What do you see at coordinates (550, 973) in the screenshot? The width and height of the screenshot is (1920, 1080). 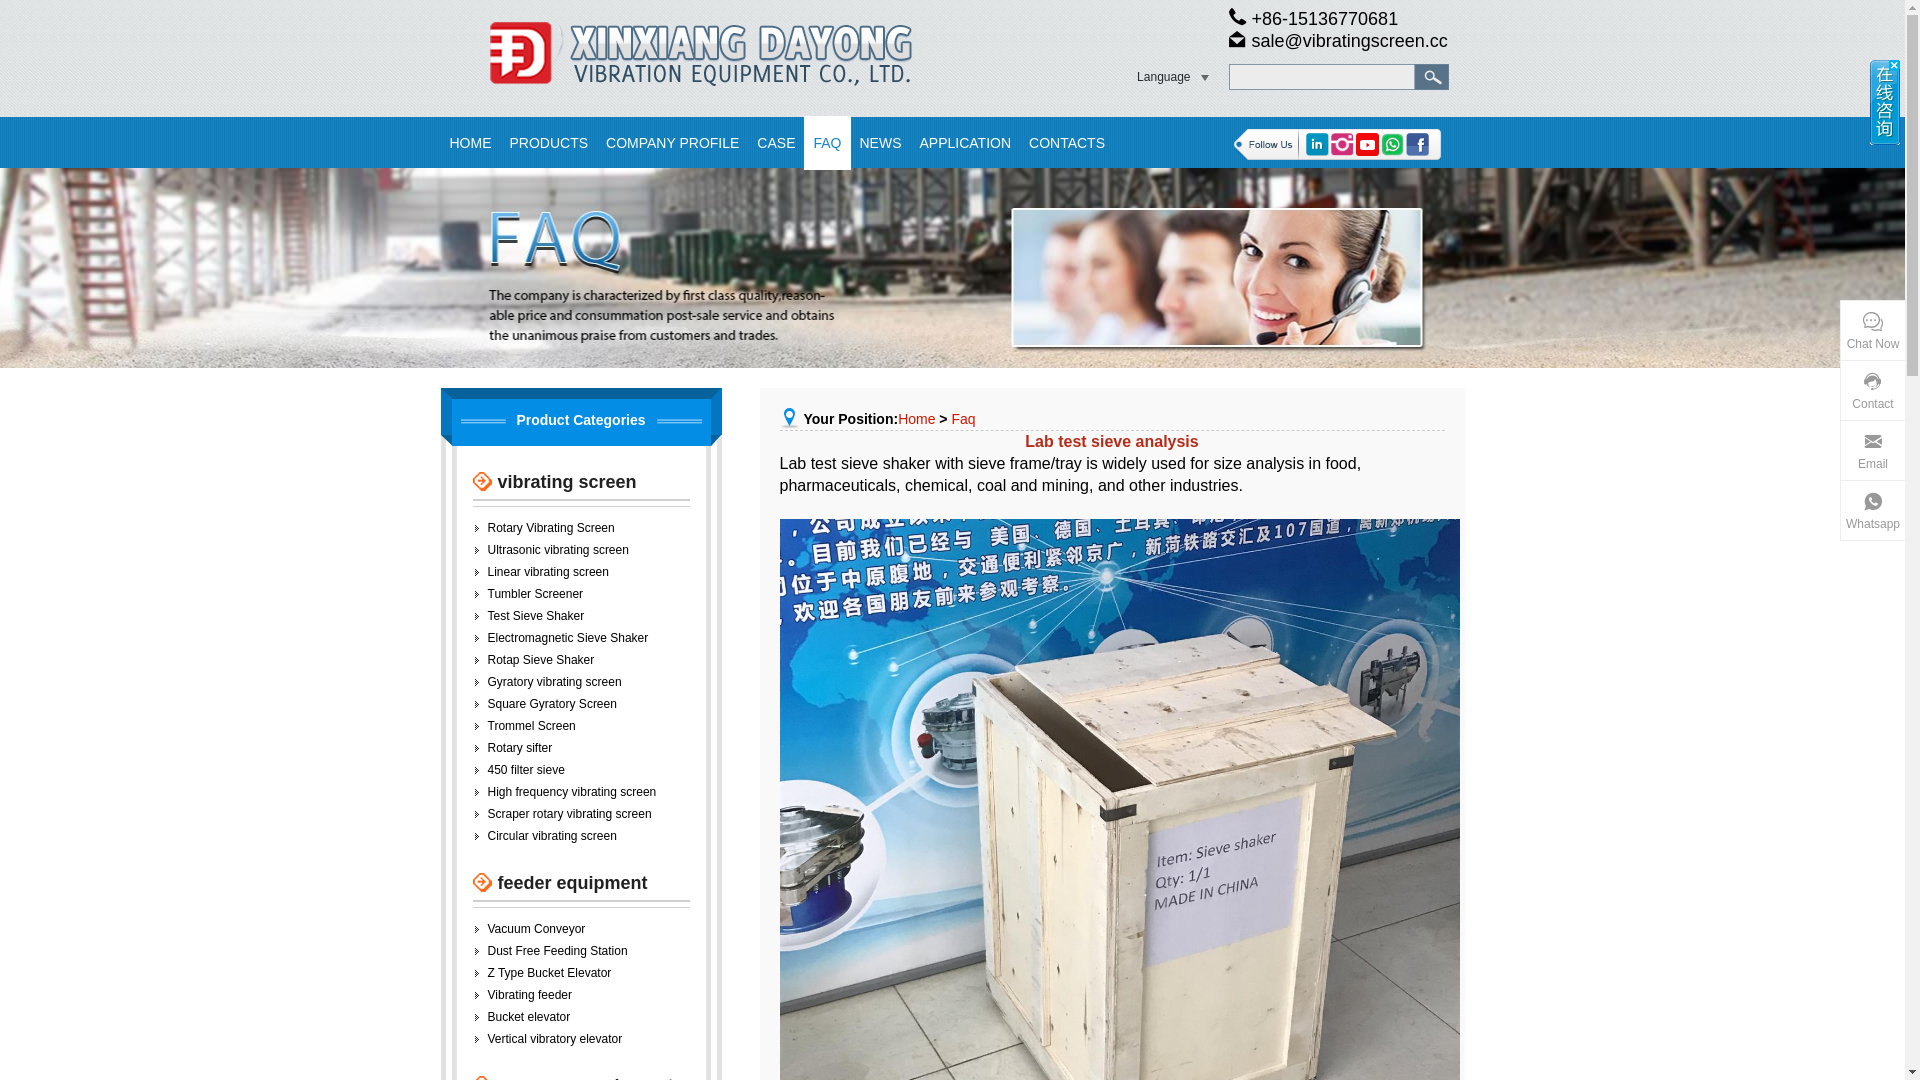 I see `Z Type Bucket Elevator` at bounding box center [550, 973].